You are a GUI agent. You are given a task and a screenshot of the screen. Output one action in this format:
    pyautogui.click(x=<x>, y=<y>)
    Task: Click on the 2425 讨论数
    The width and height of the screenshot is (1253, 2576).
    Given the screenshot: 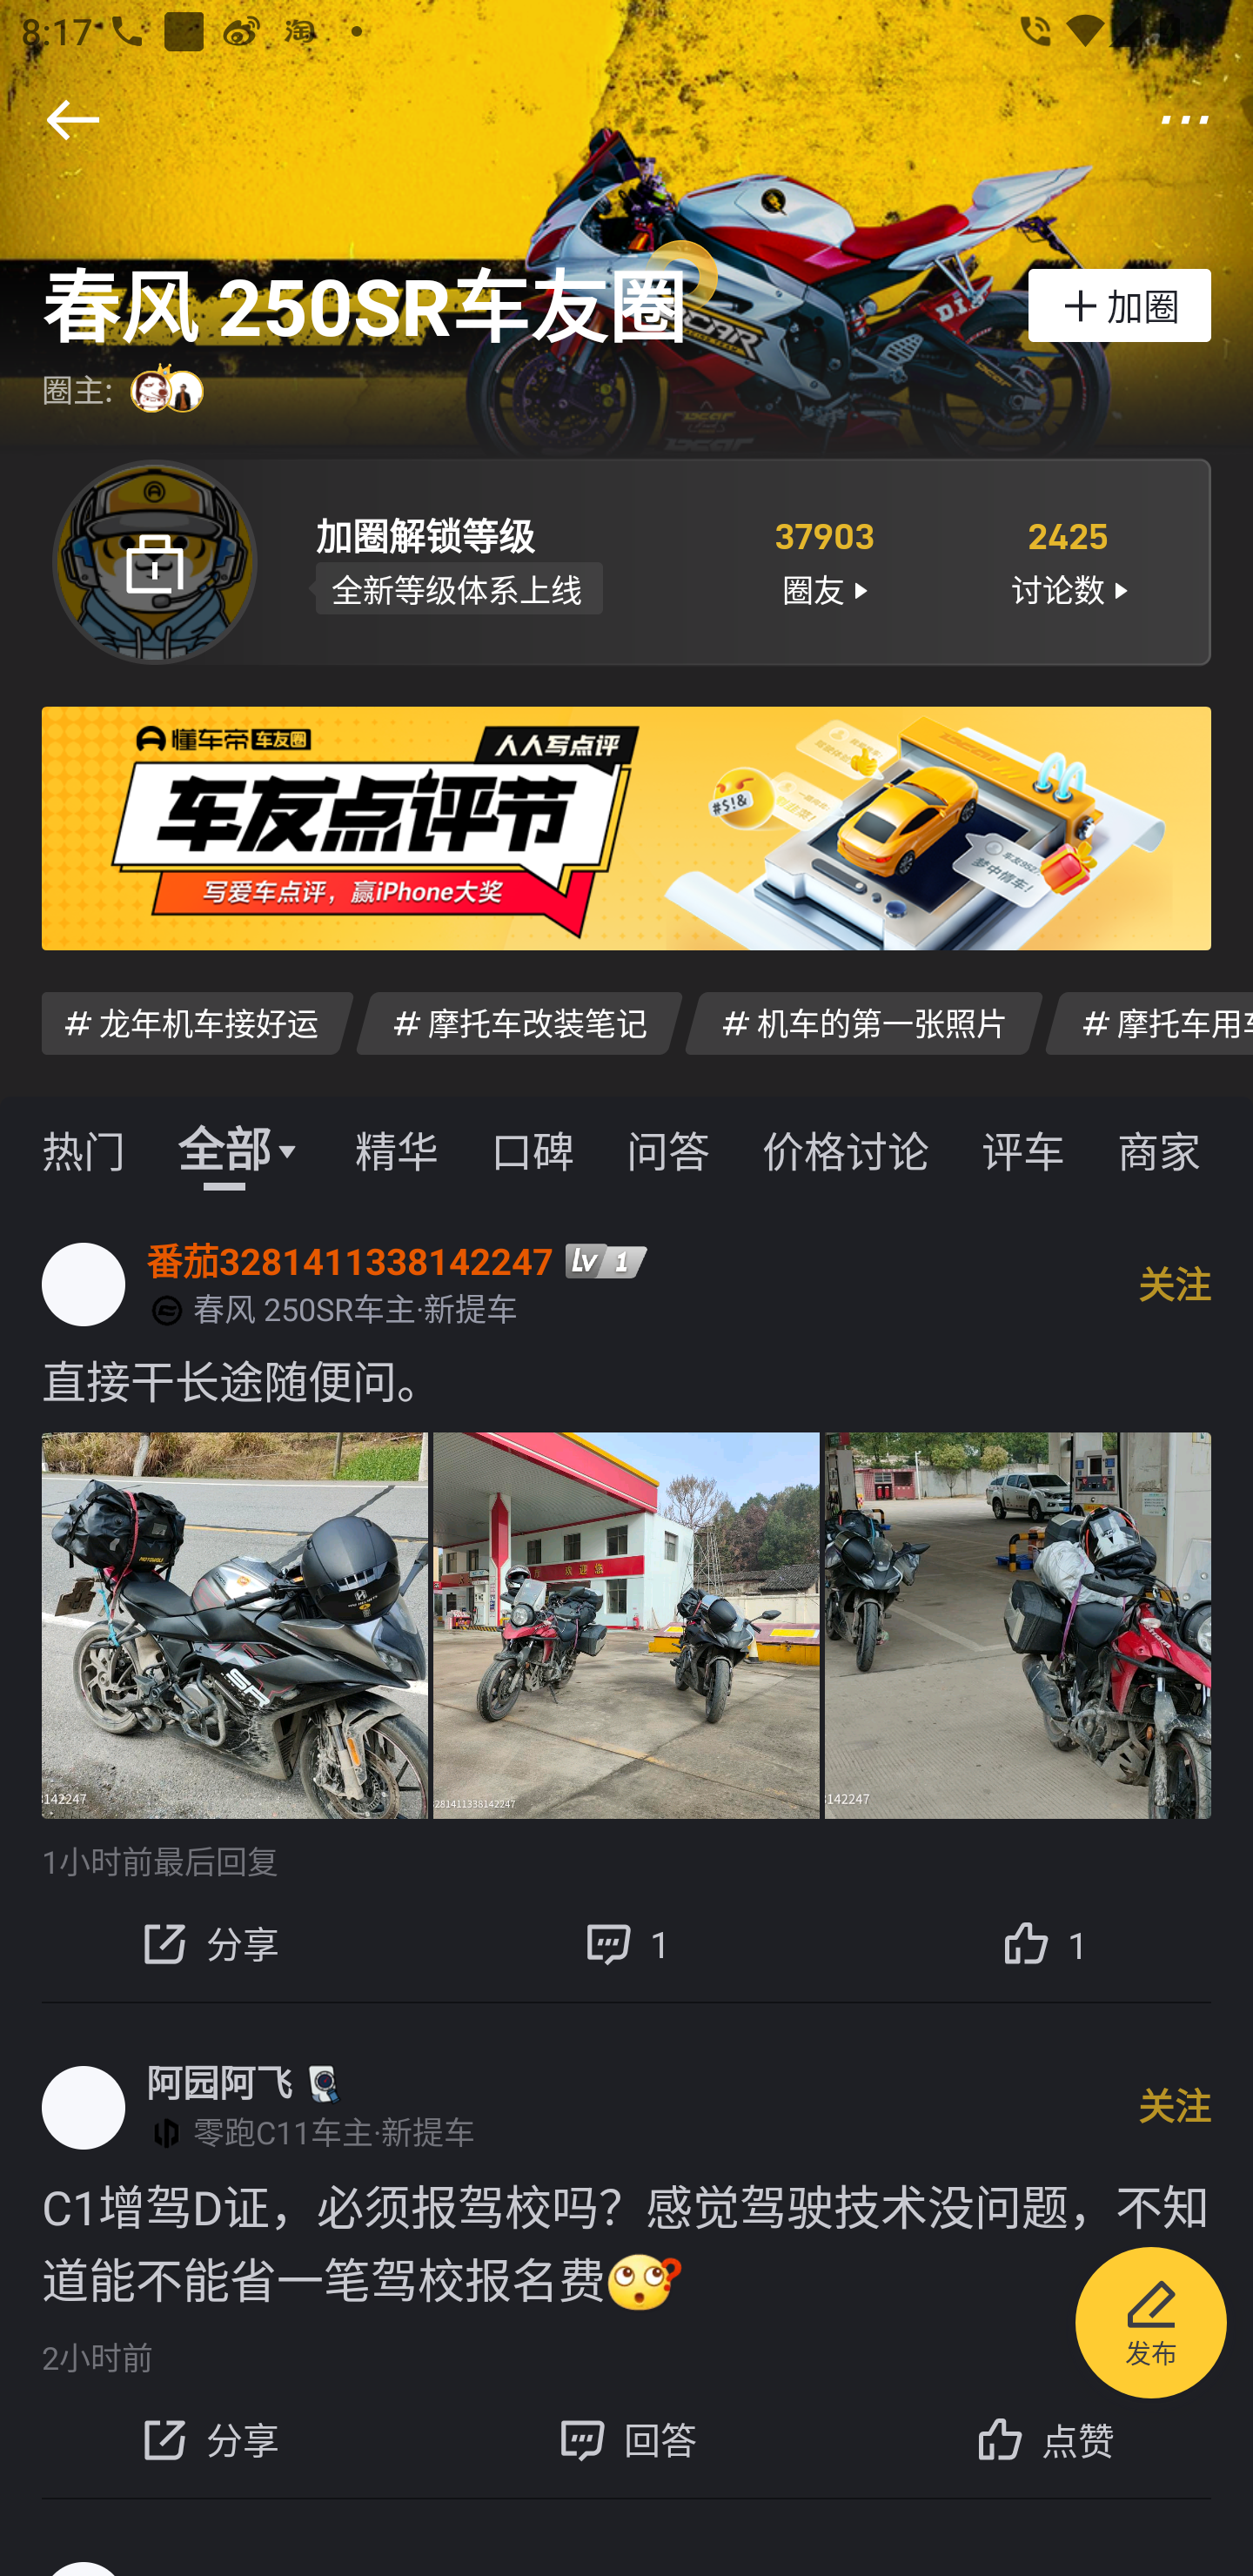 What is the action you would take?
    pyautogui.click(x=1069, y=560)
    